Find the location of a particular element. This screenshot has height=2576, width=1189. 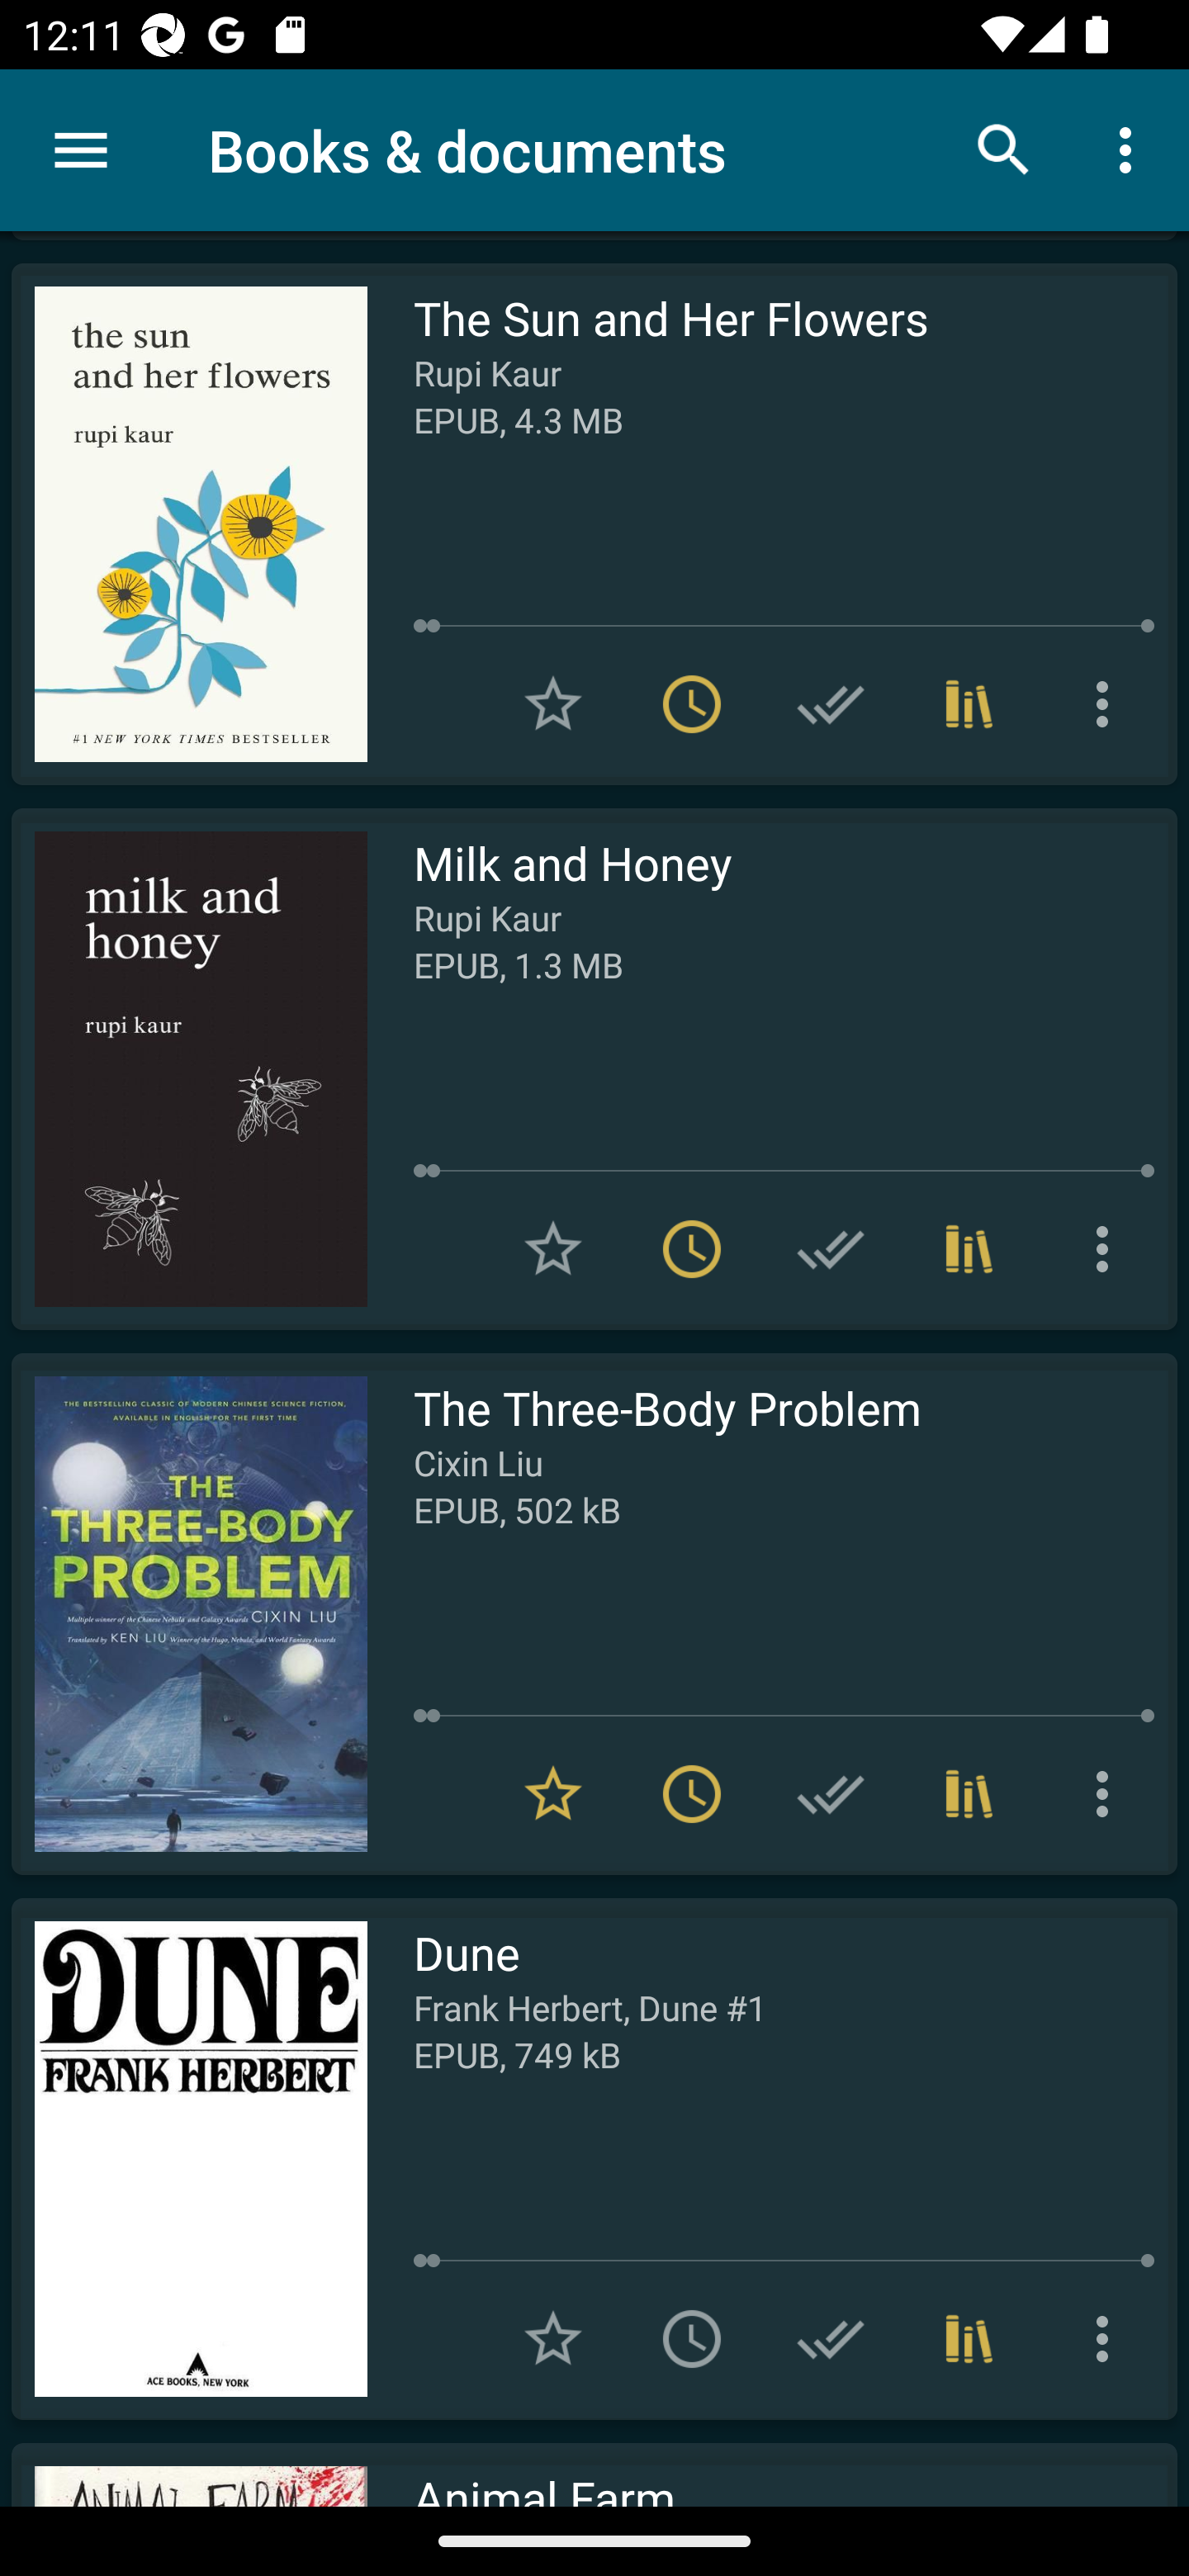

More options is located at coordinates (1108, 2338).